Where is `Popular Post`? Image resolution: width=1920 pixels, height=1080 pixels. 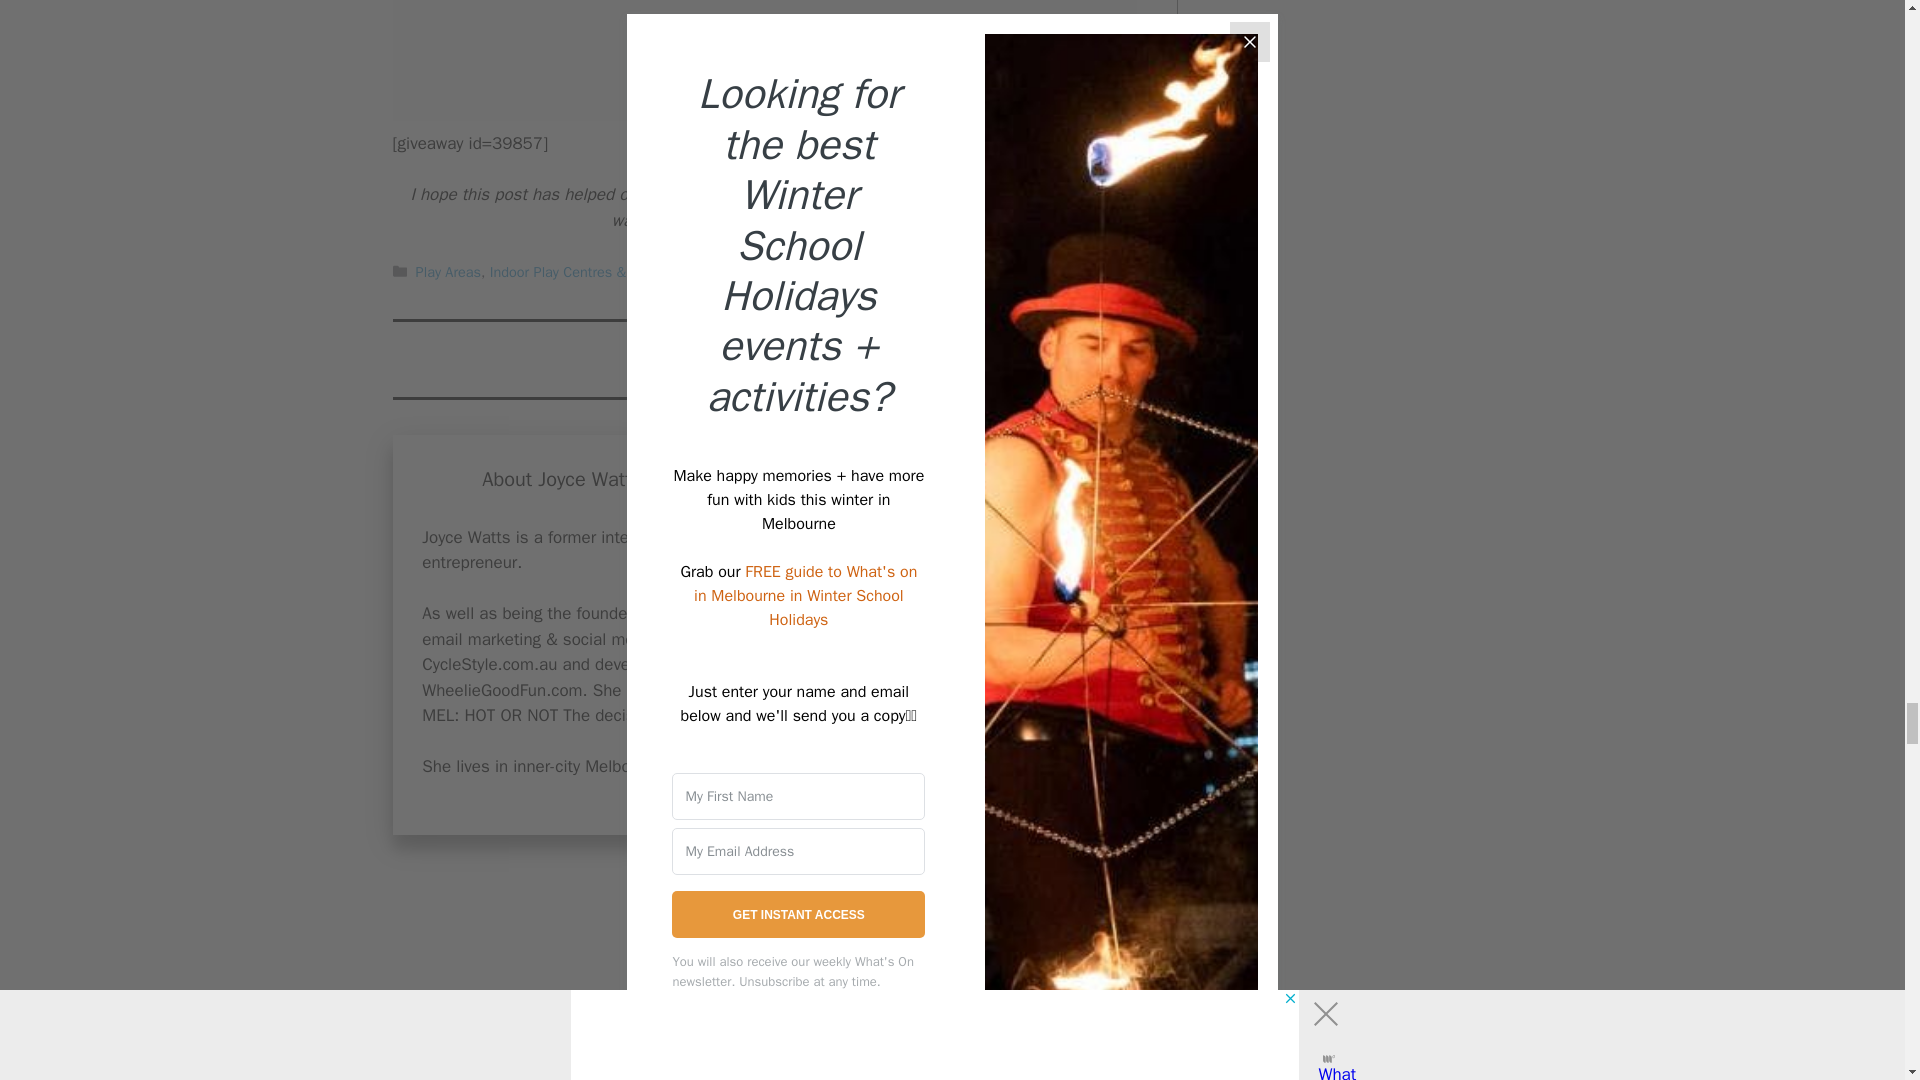 Popular Post is located at coordinates (834, 272).